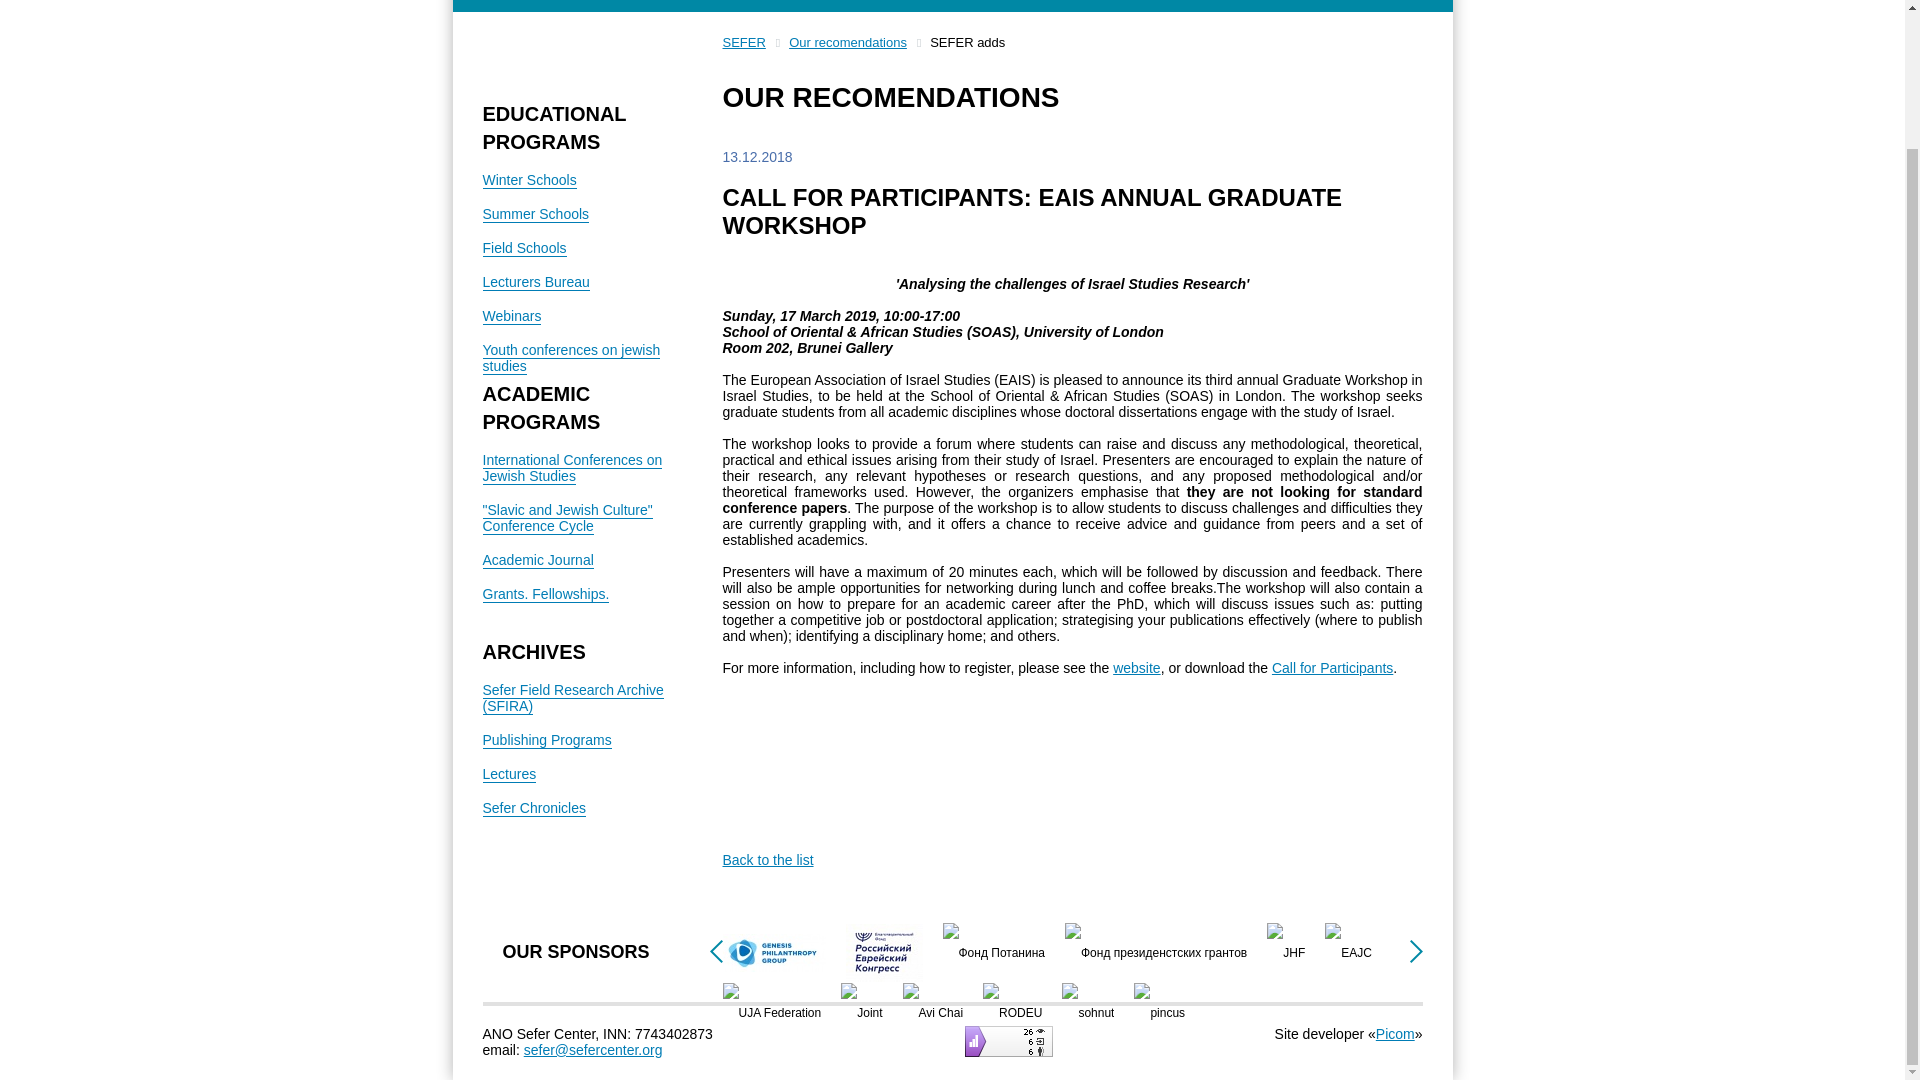 The height and width of the screenshot is (1080, 1920). What do you see at coordinates (766, 860) in the screenshot?
I see `Back to the list` at bounding box center [766, 860].